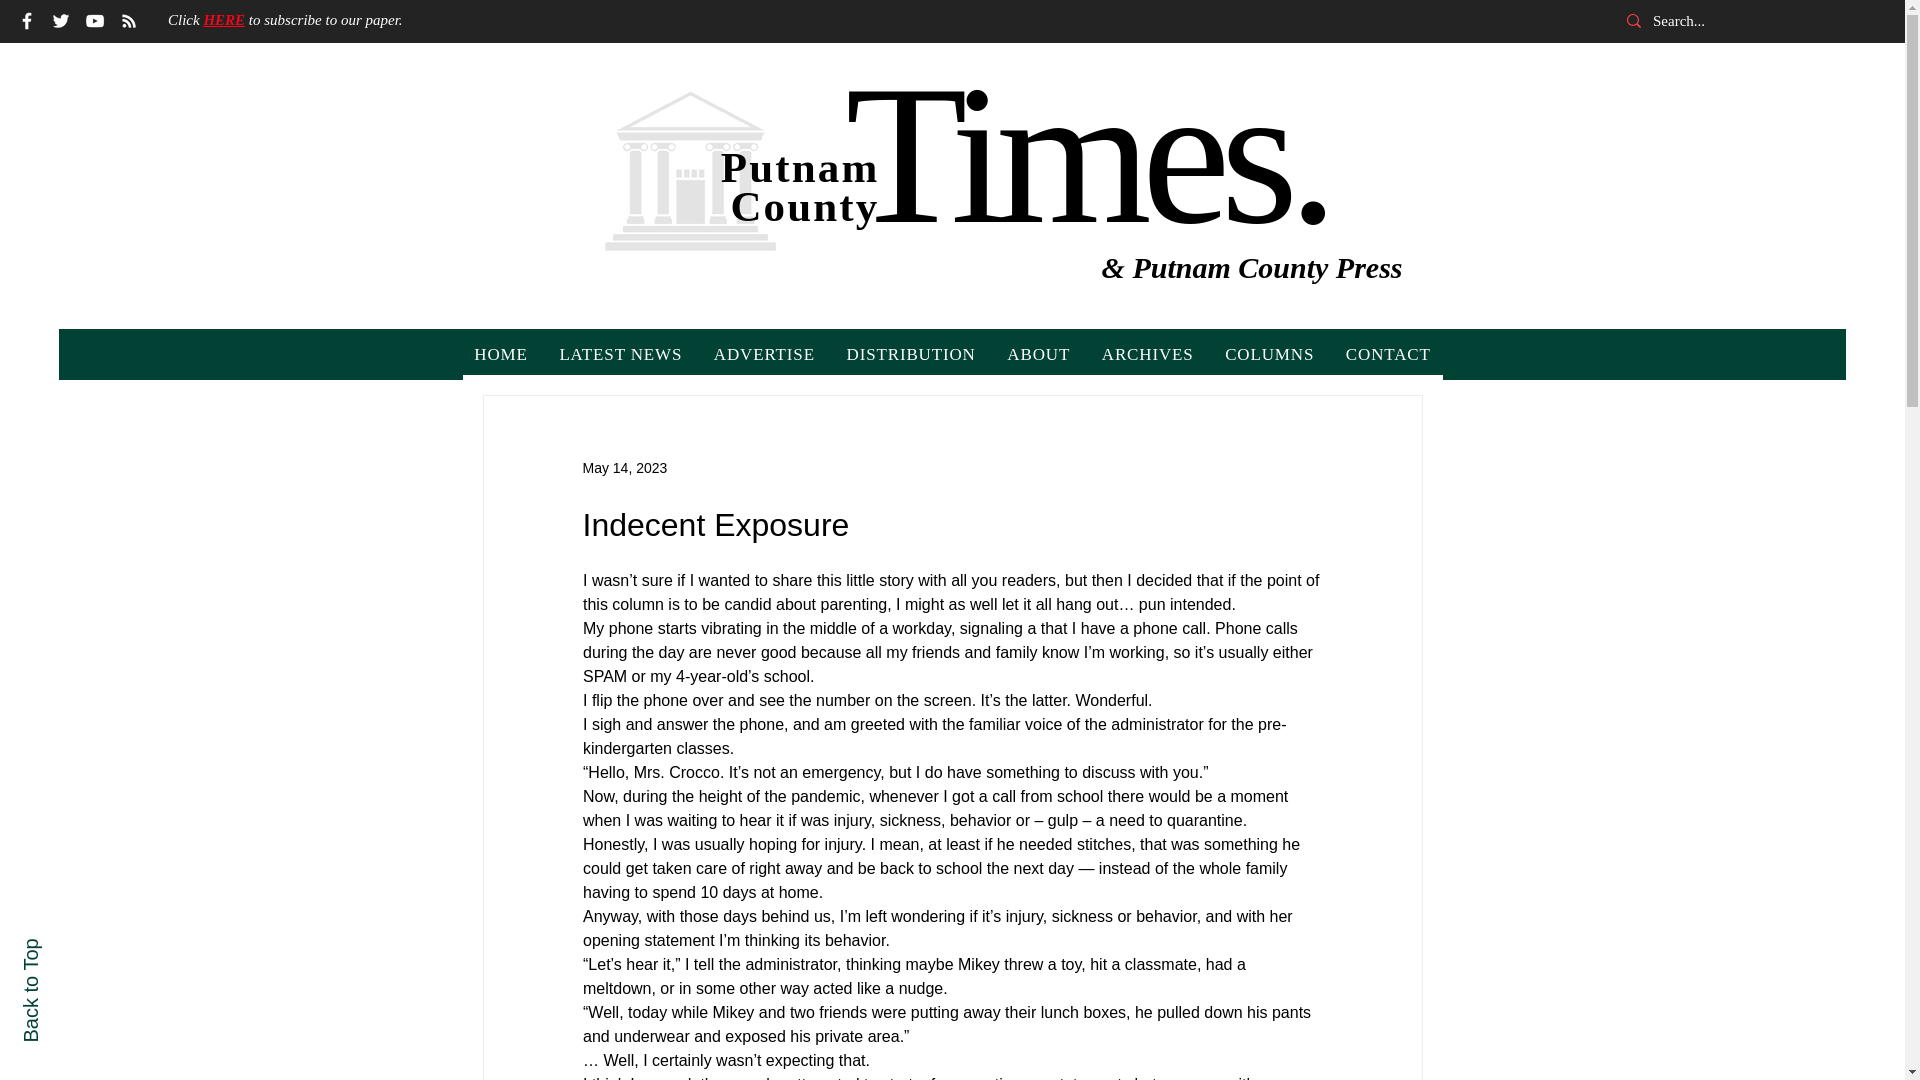  I want to click on CONTACT, so click(1388, 354).